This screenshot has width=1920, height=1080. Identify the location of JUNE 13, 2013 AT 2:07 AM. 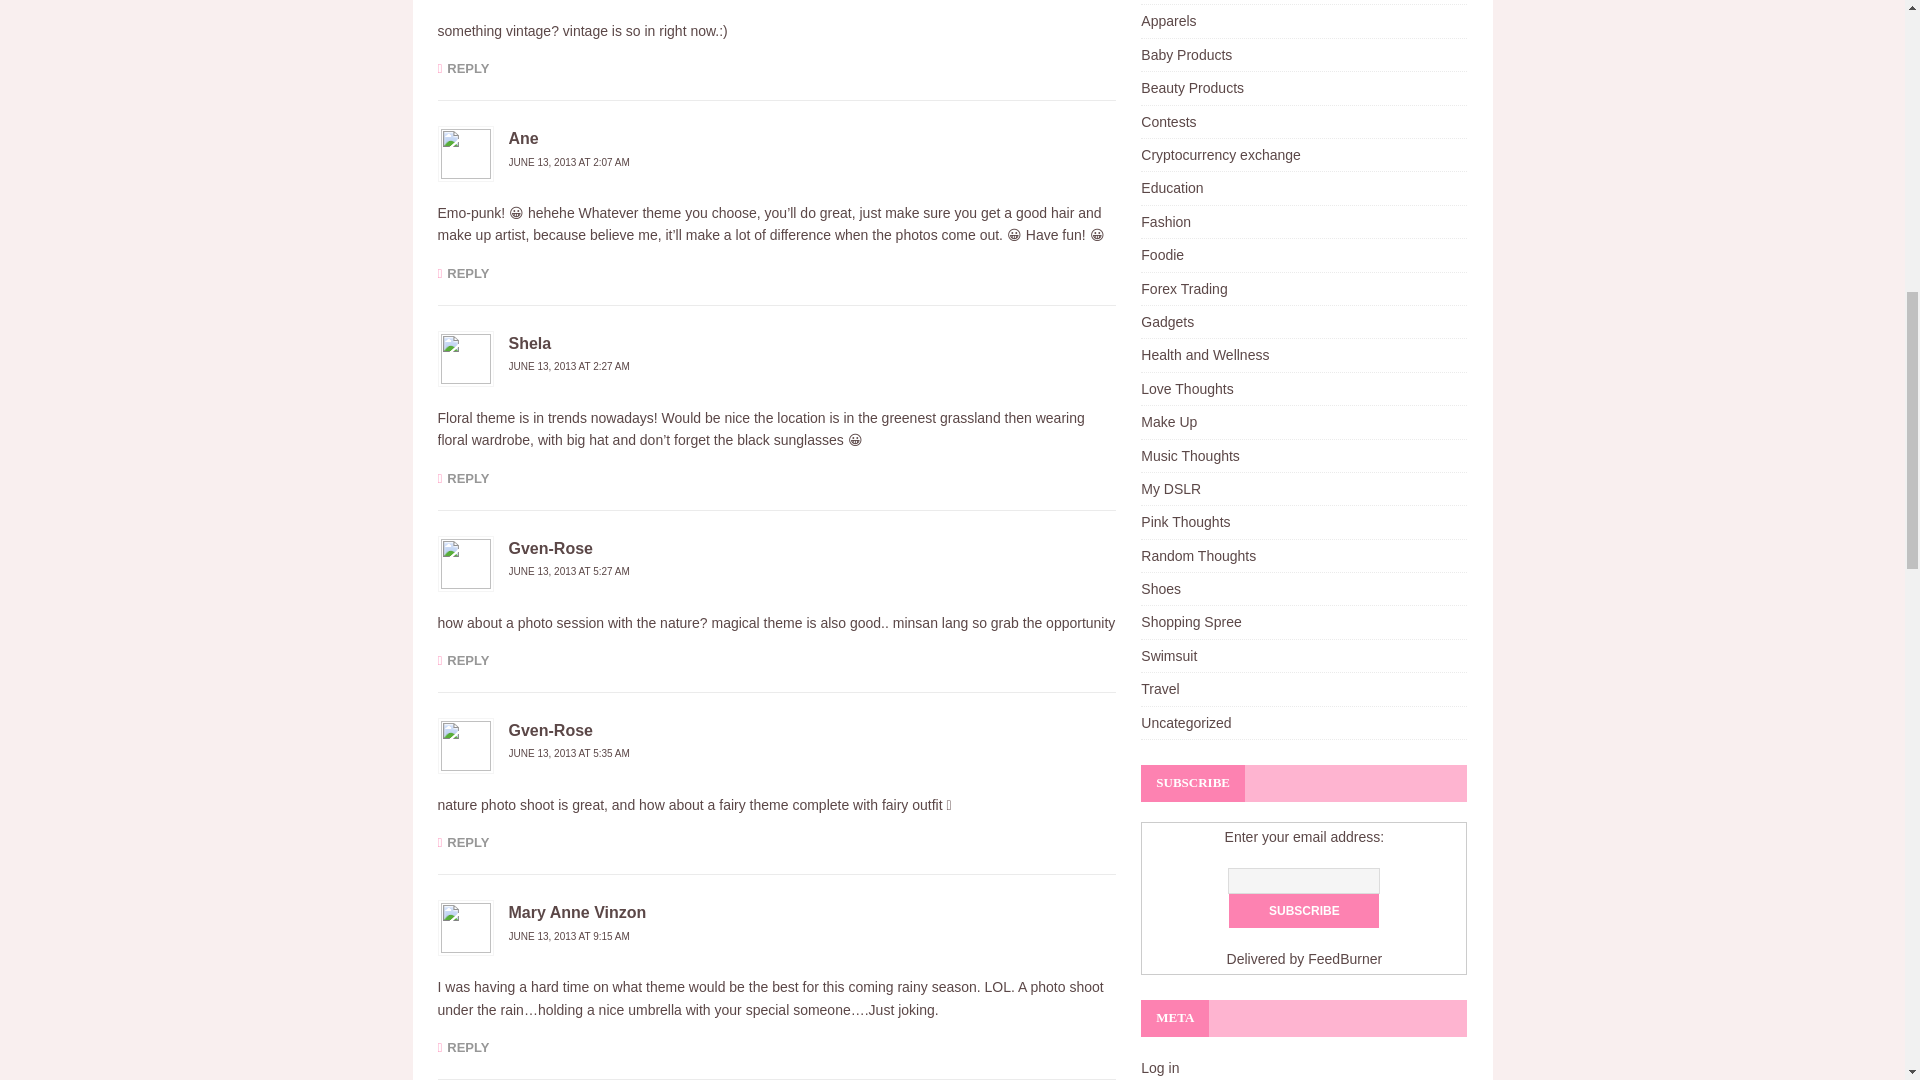
(568, 162).